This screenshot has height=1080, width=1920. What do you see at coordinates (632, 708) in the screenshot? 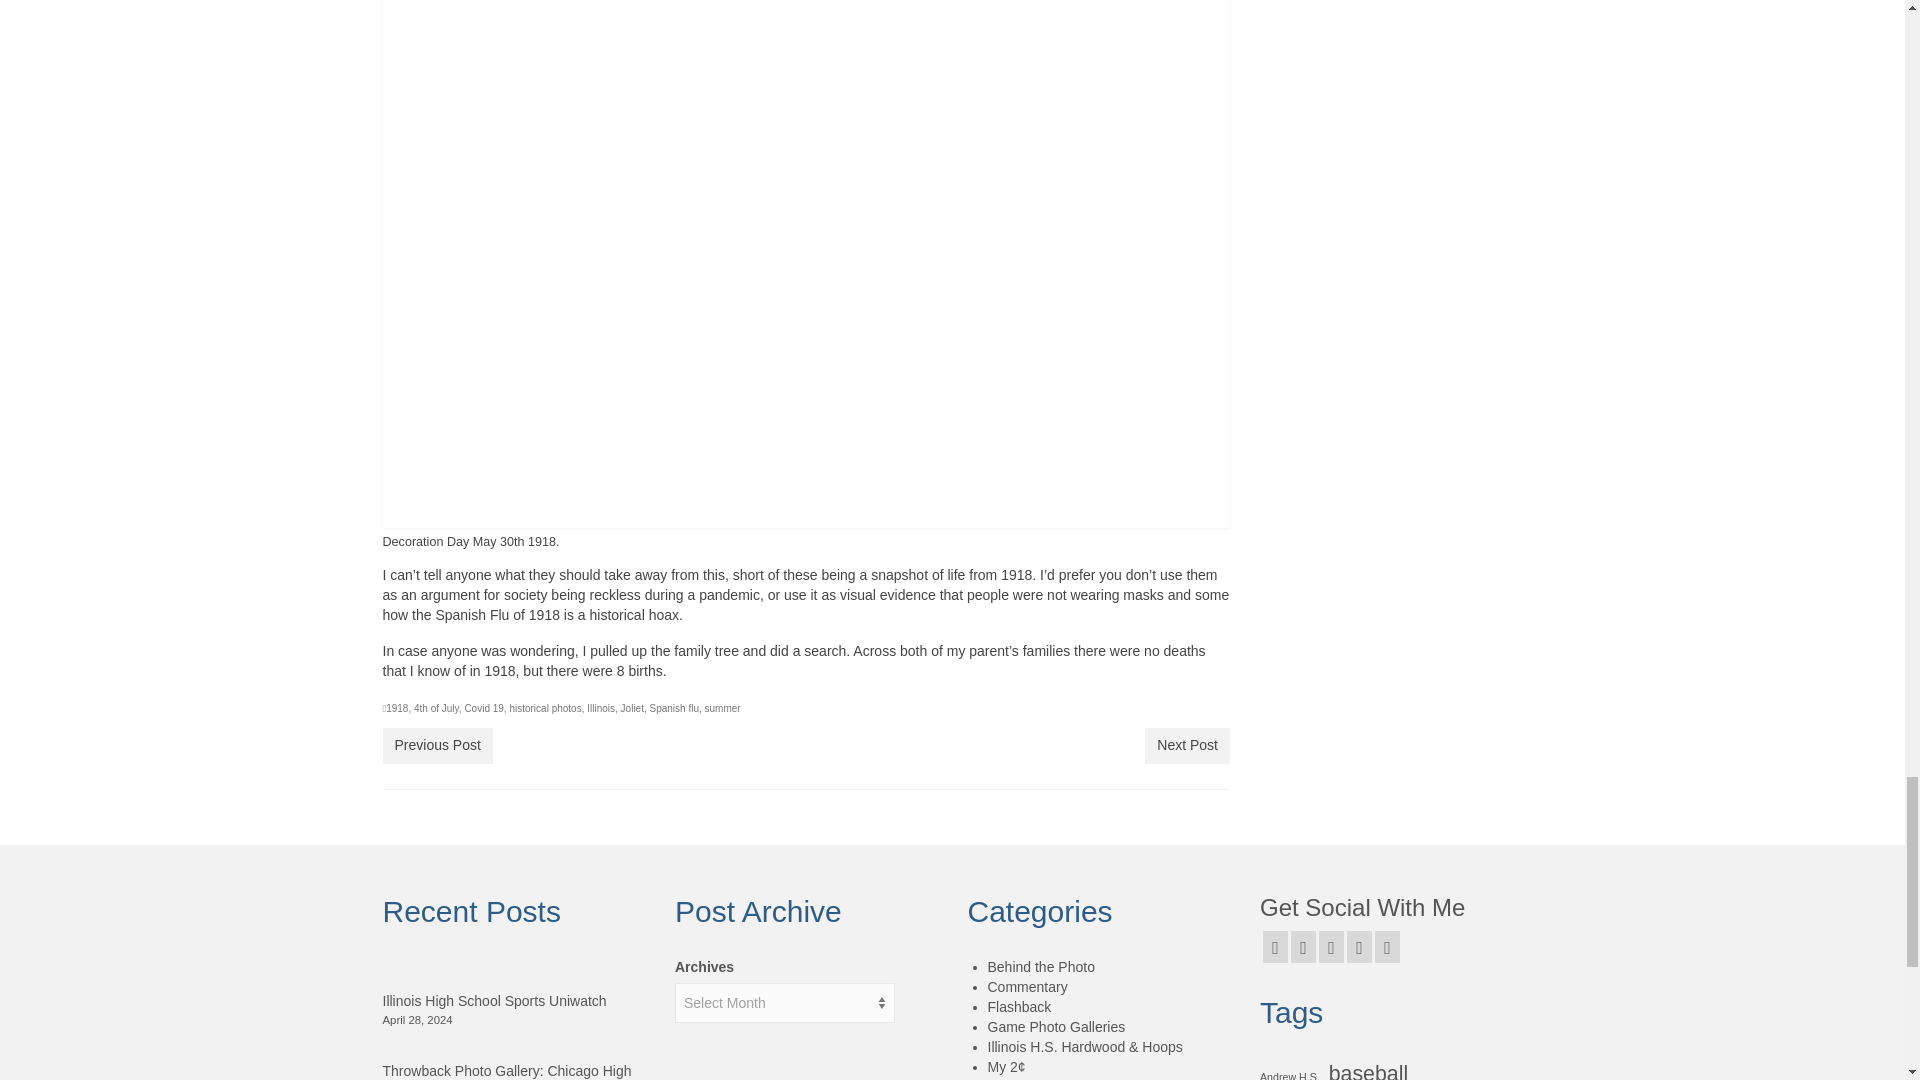
I see `Joliet` at bounding box center [632, 708].